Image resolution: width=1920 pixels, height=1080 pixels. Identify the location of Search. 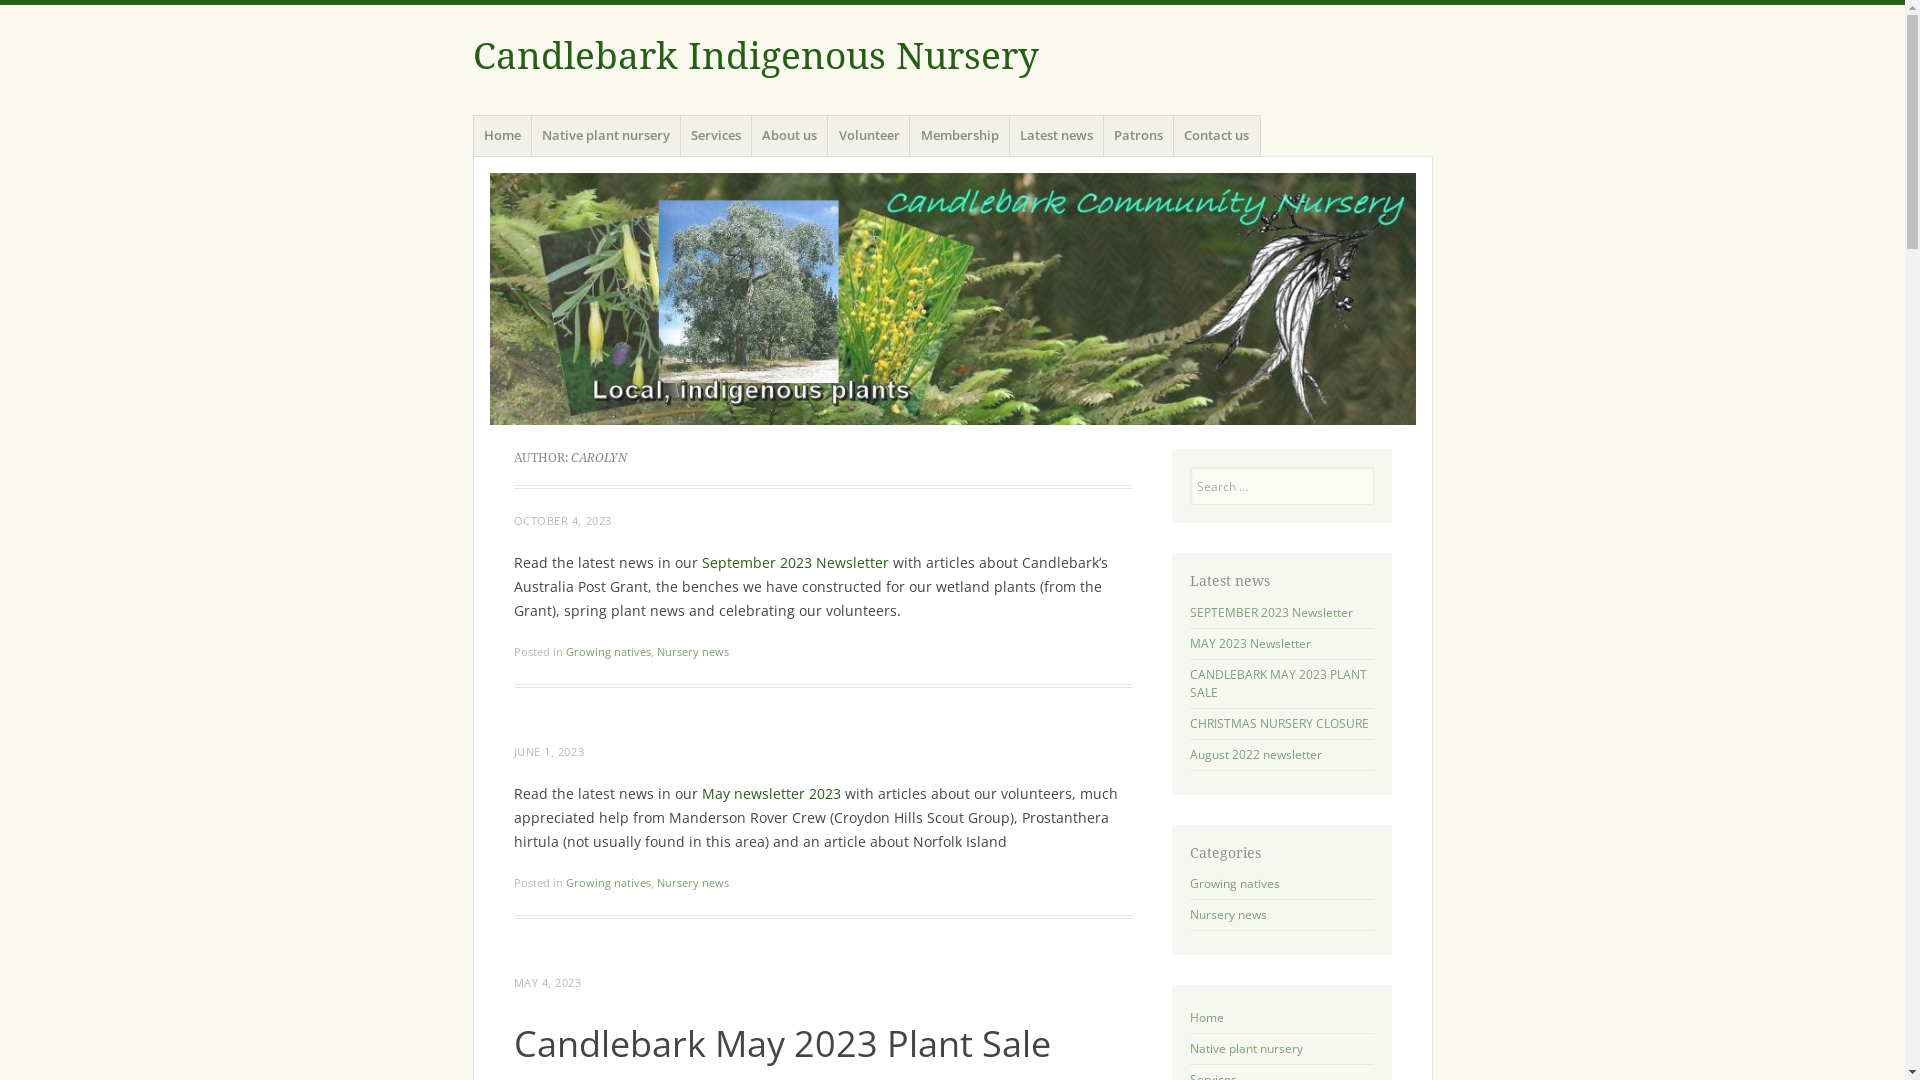
(25, 12).